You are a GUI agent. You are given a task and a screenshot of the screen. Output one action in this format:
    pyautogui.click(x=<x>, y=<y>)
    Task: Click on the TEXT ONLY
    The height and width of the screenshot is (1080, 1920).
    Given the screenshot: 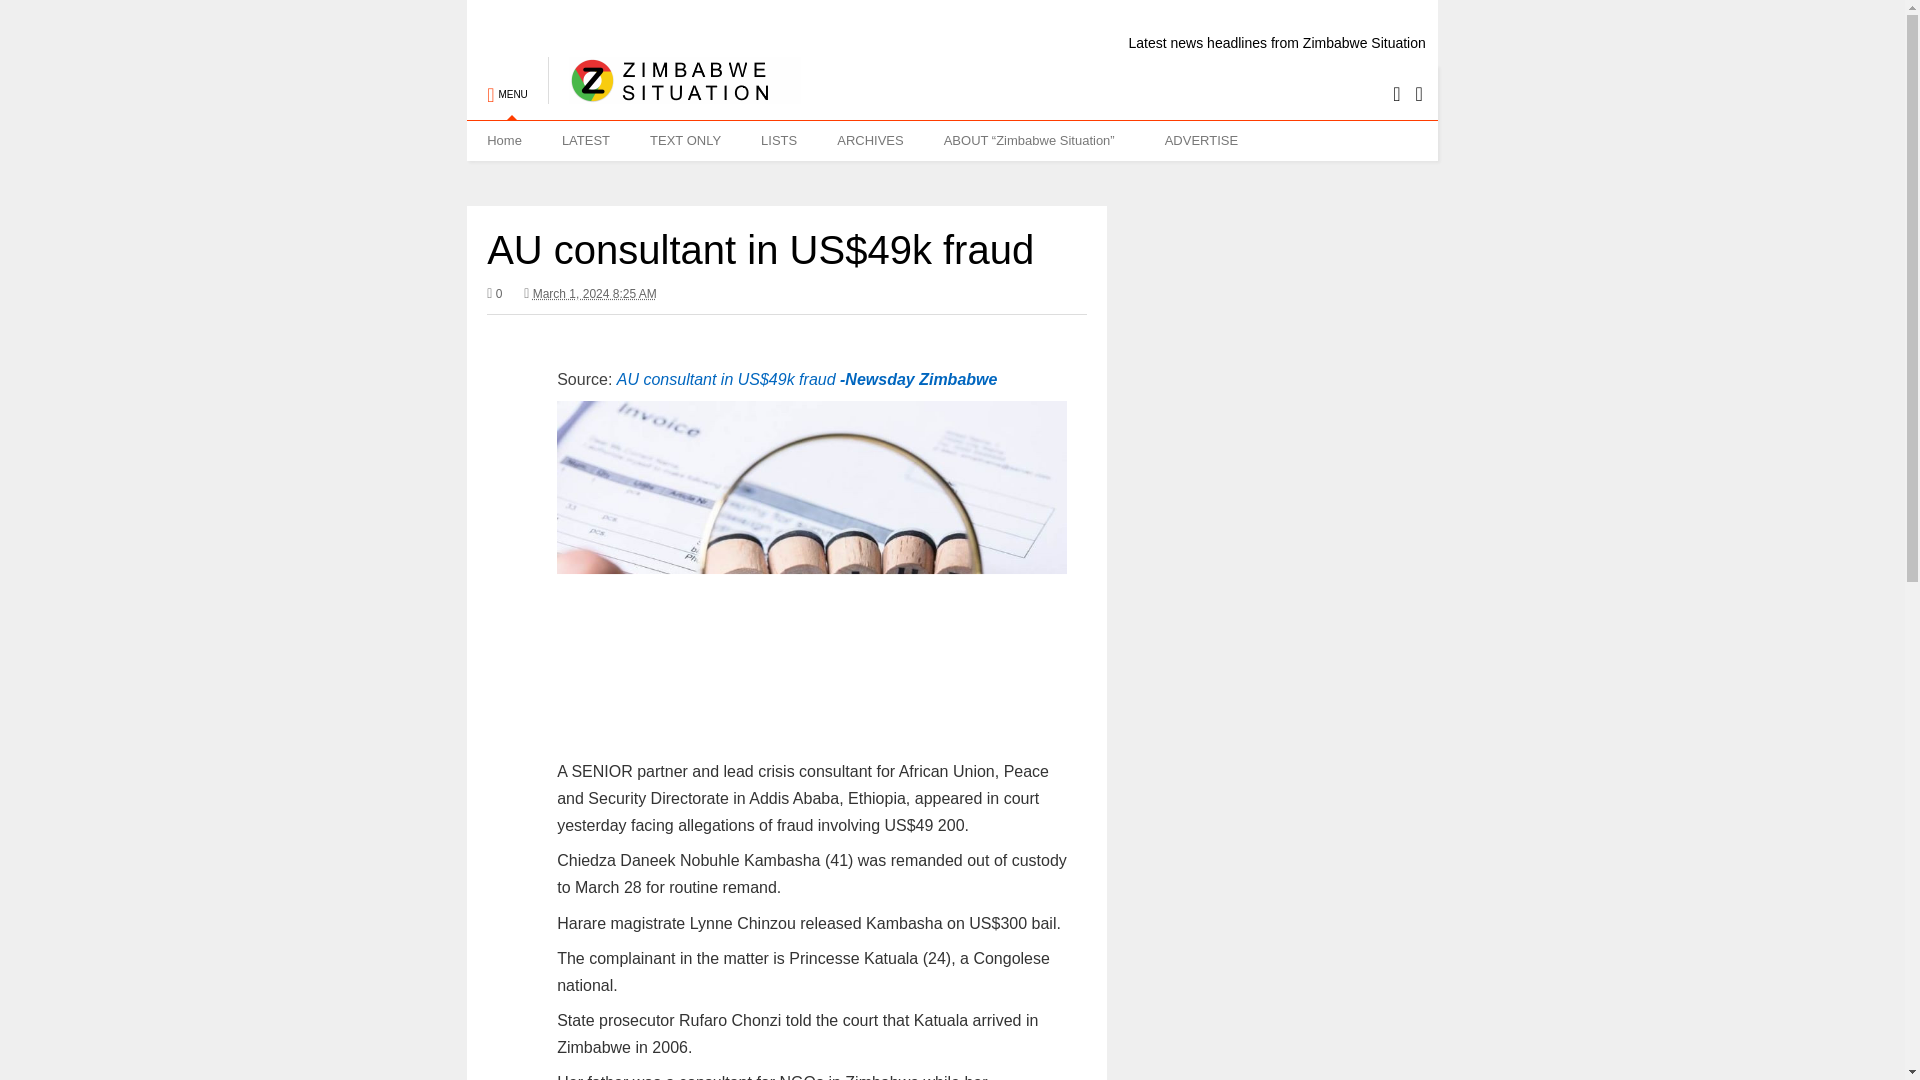 What is the action you would take?
    pyautogui.click(x=685, y=140)
    